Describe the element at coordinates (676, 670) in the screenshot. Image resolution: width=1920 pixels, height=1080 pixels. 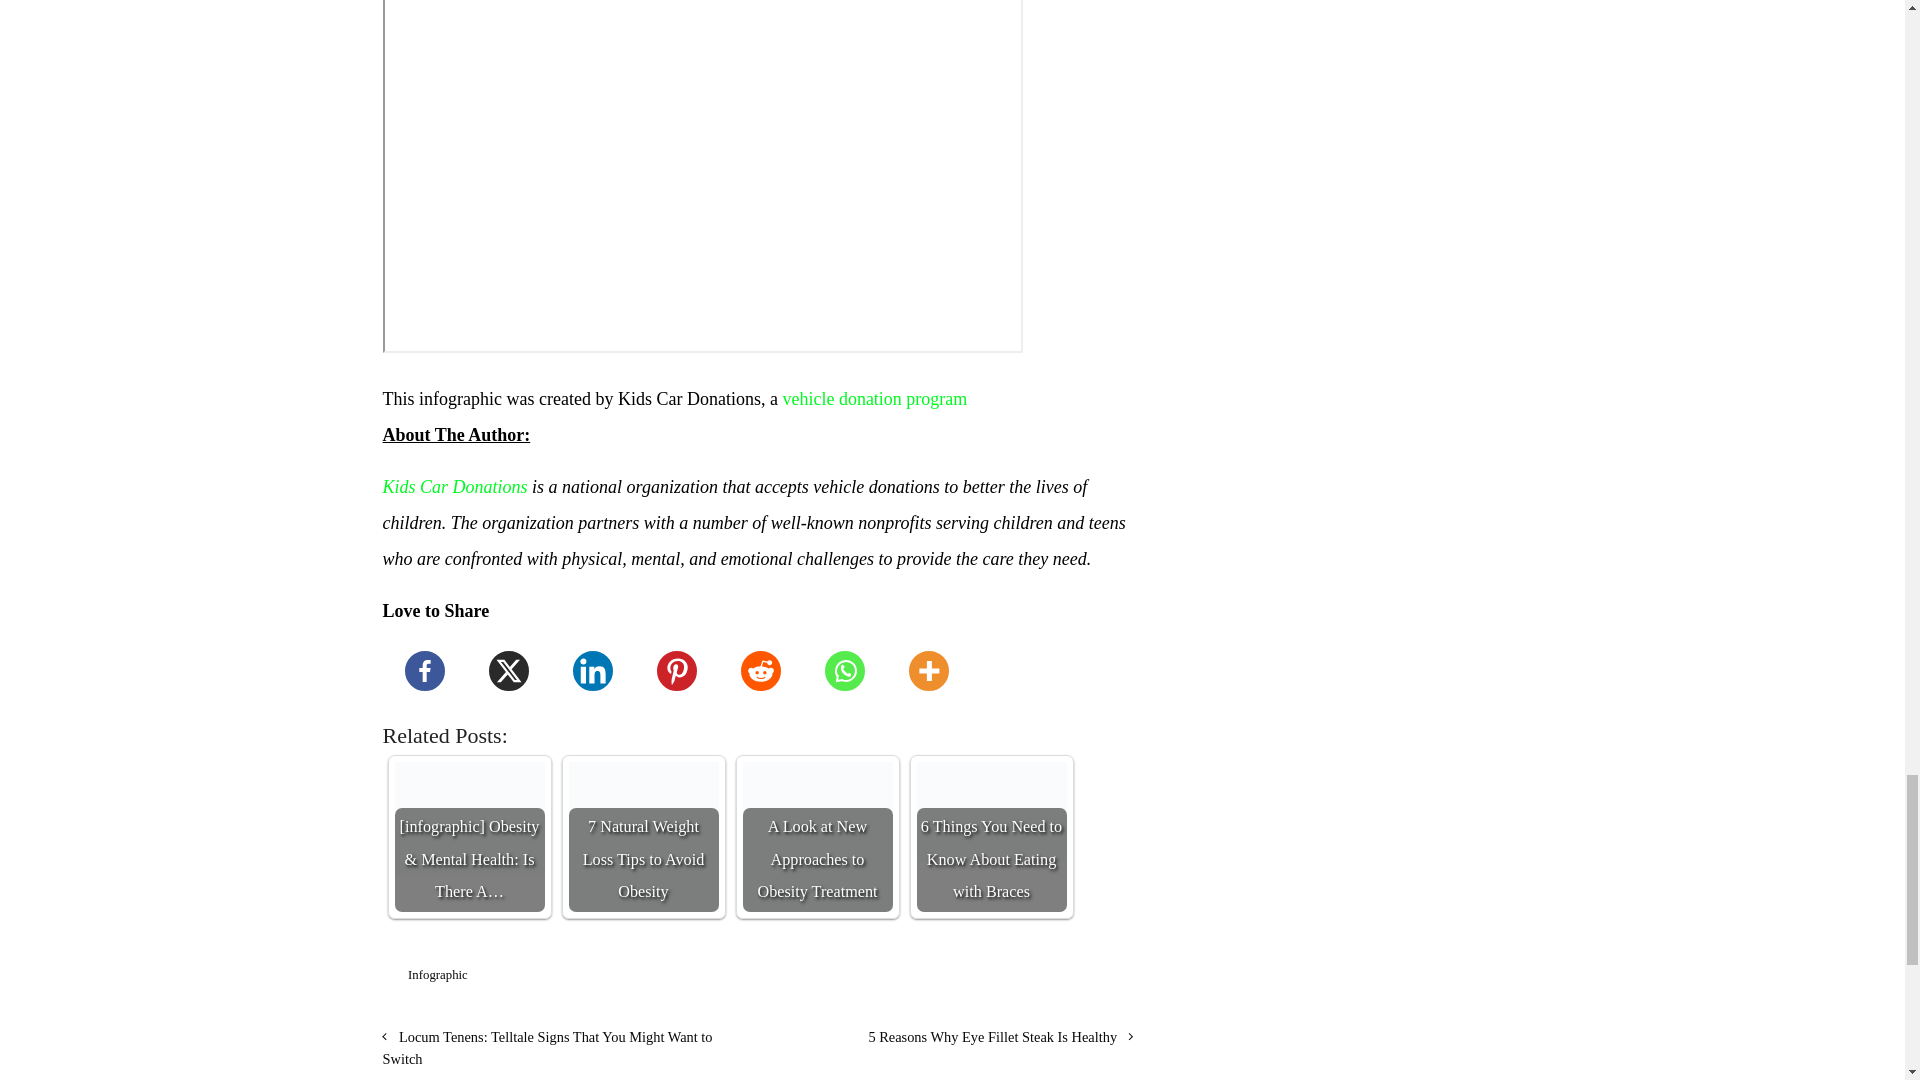
I see `Pinterest` at that location.